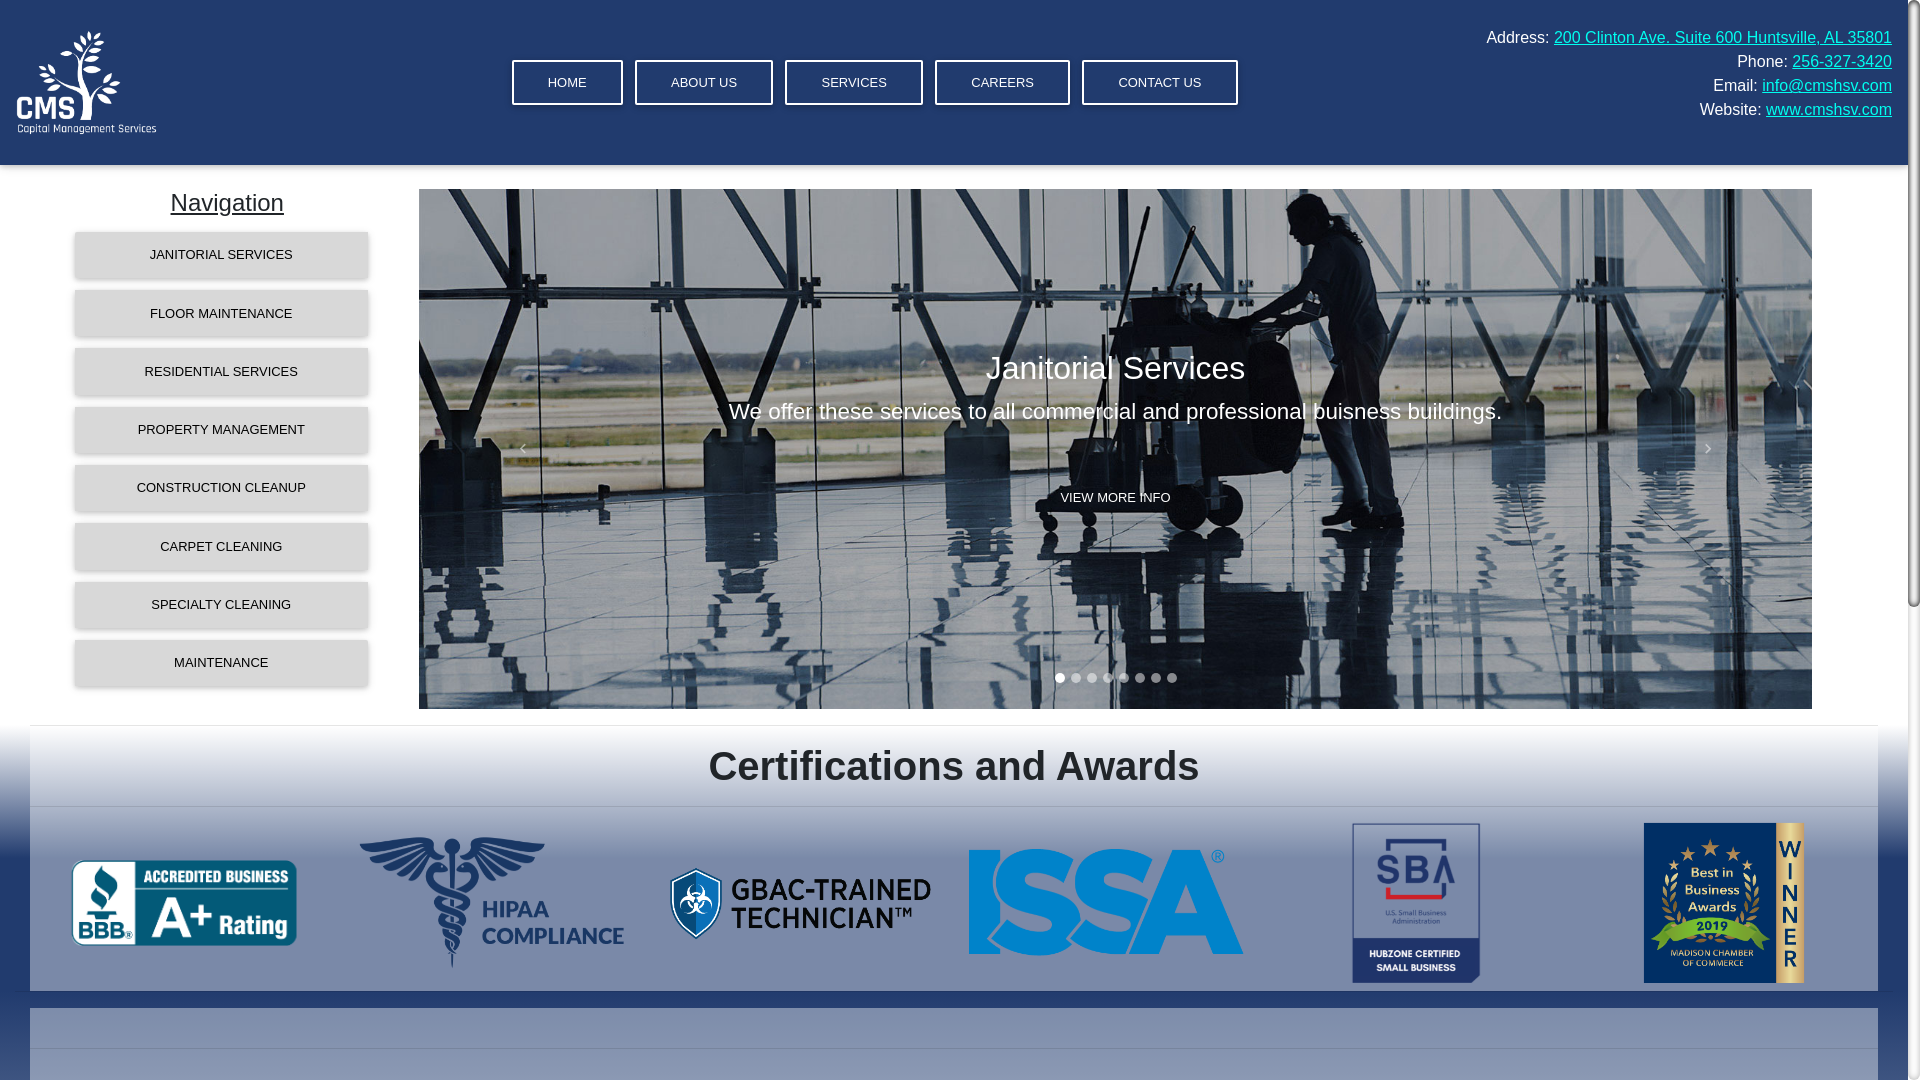 The image size is (1920, 1080). What do you see at coordinates (1841, 61) in the screenshot?
I see `256-327-3420` at bounding box center [1841, 61].